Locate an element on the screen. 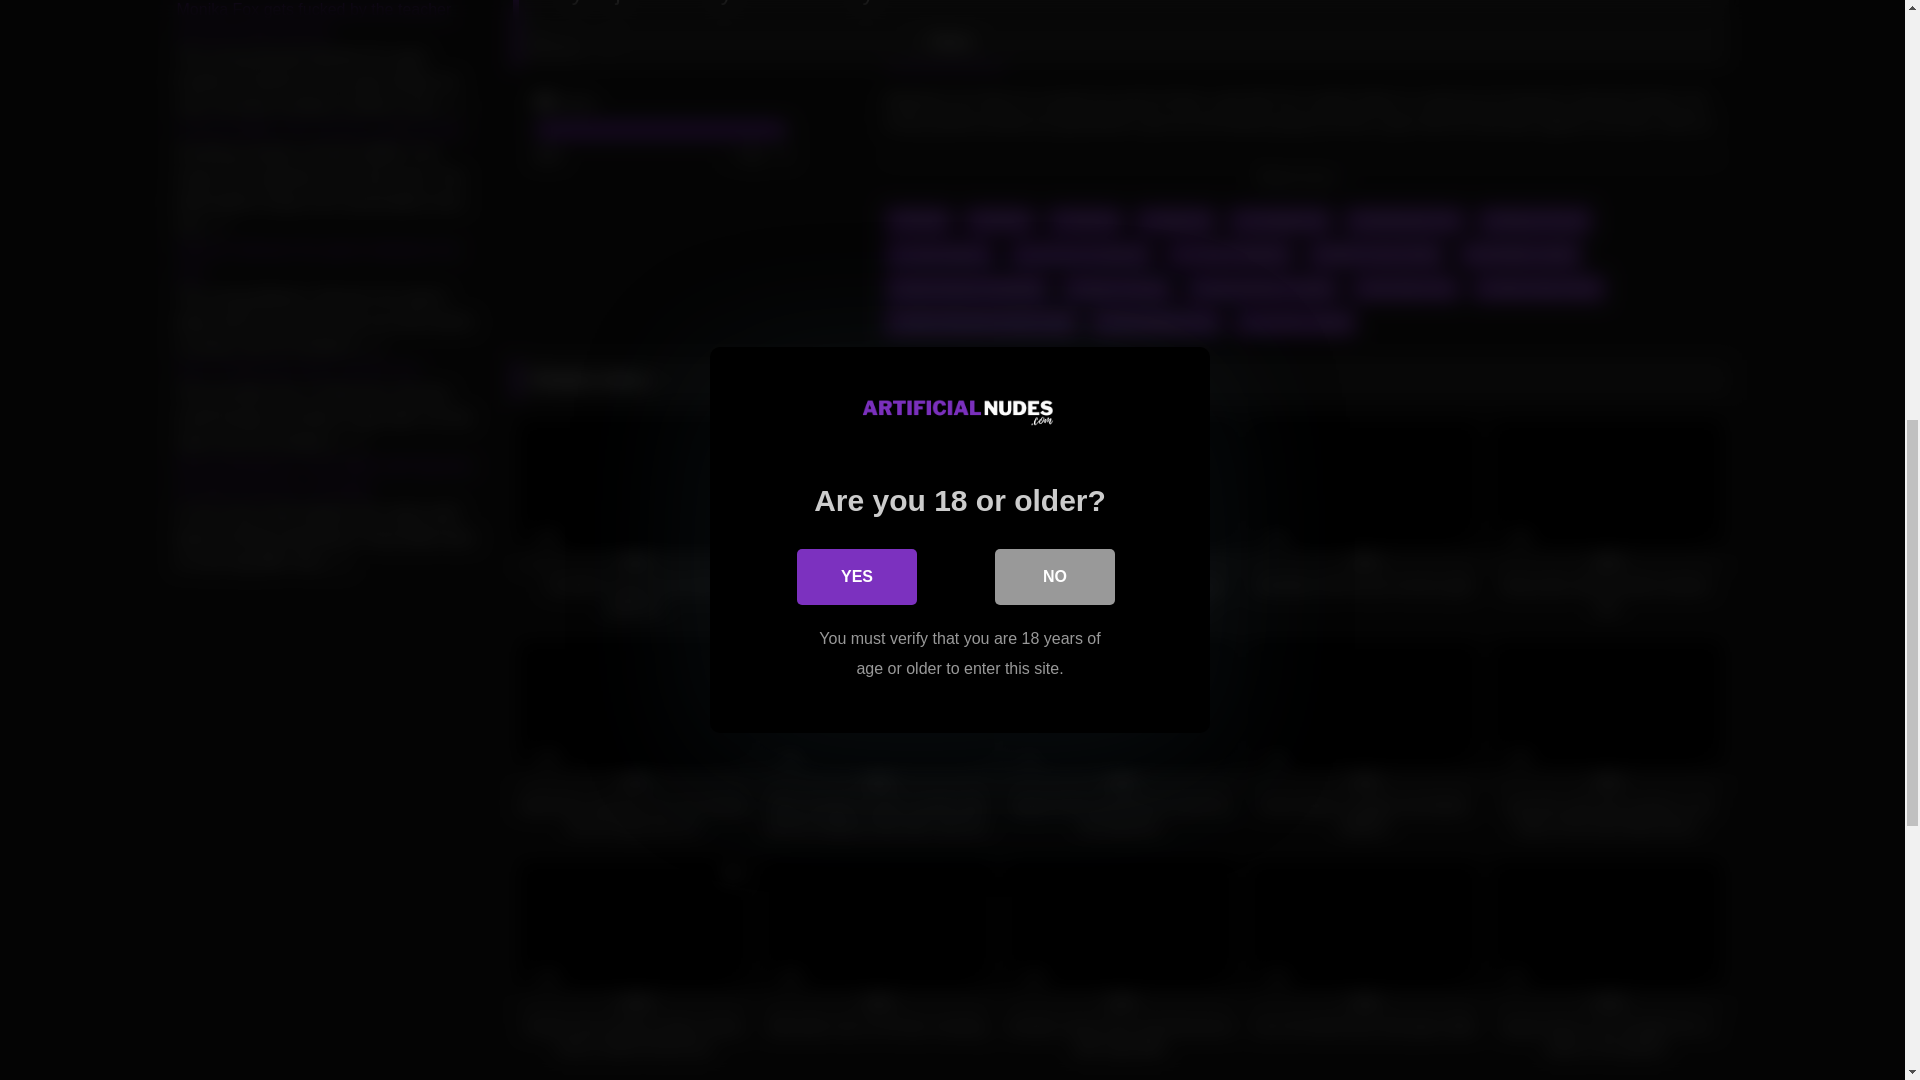  Nude Shannon Elizabeth is located at coordinates (966, 287).